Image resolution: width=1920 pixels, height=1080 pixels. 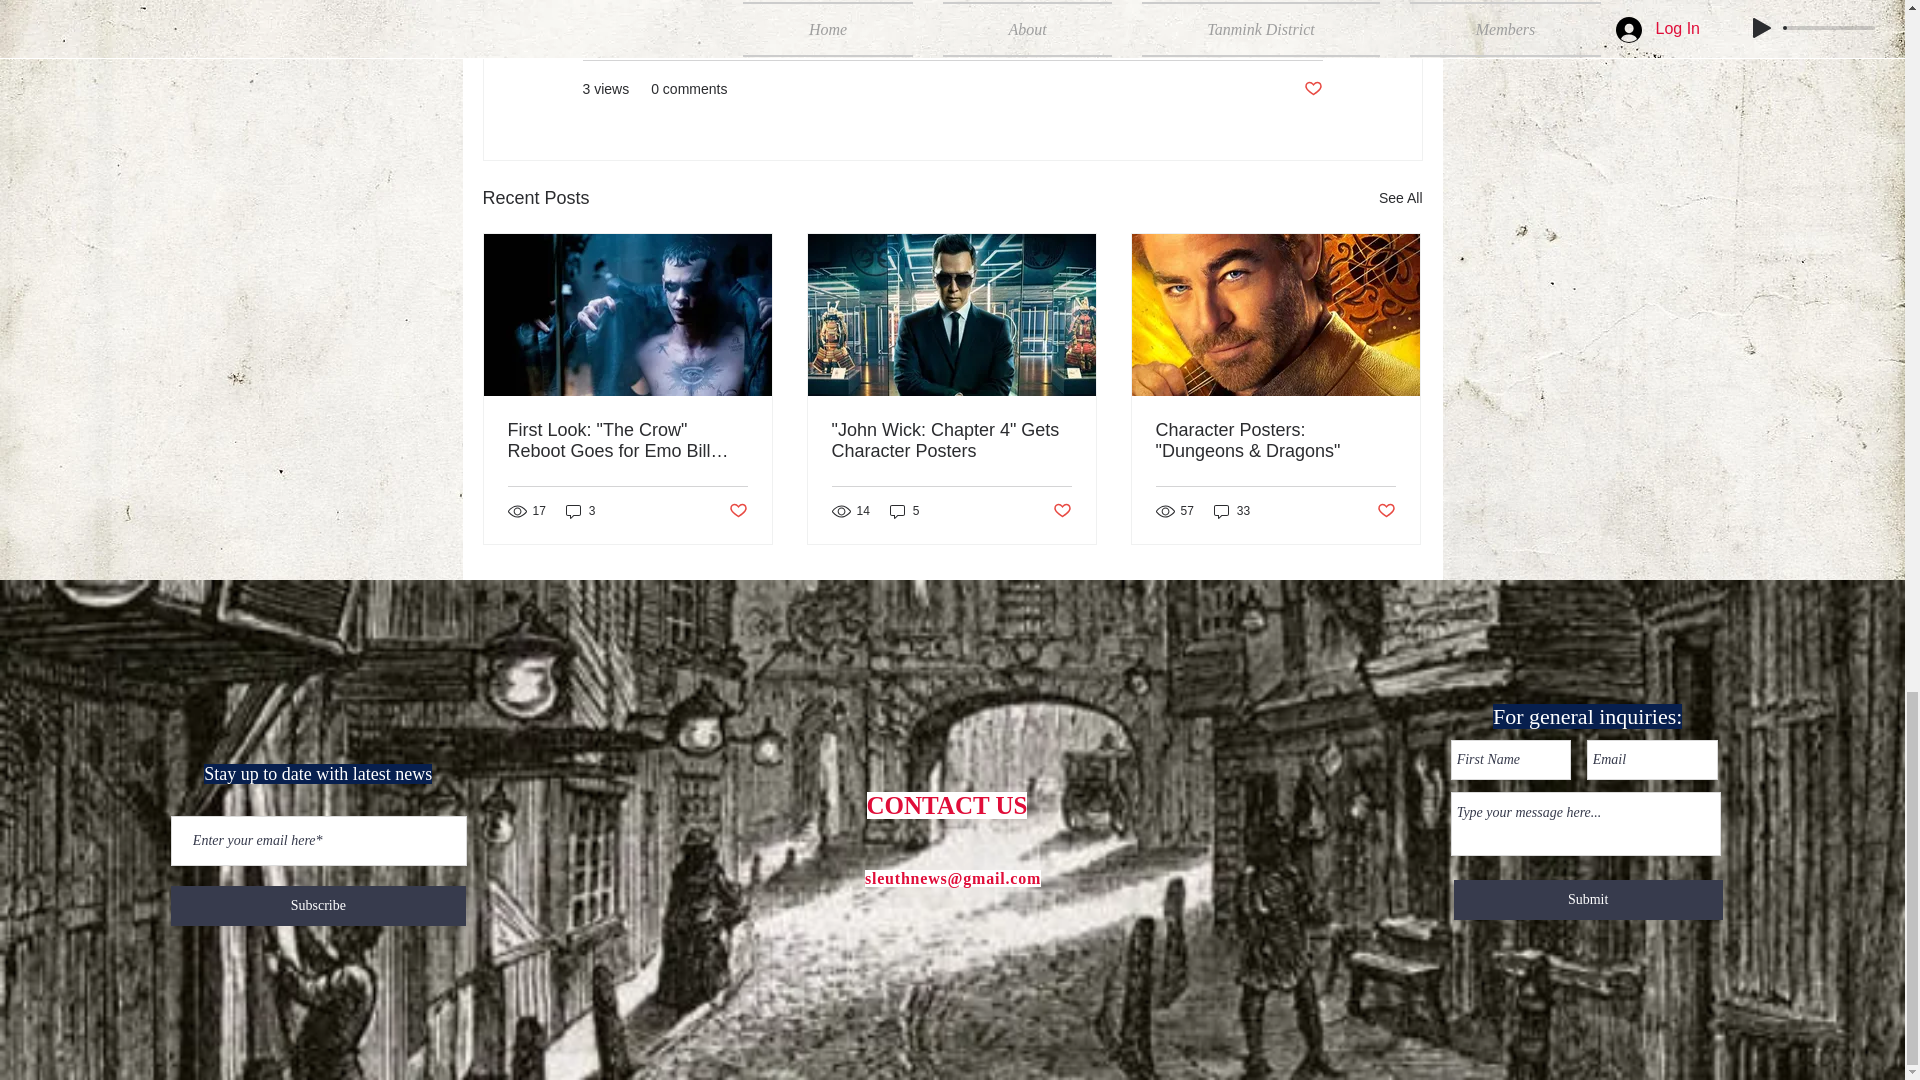 I want to click on Post not marked as liked, so click(x=1386, y=511).